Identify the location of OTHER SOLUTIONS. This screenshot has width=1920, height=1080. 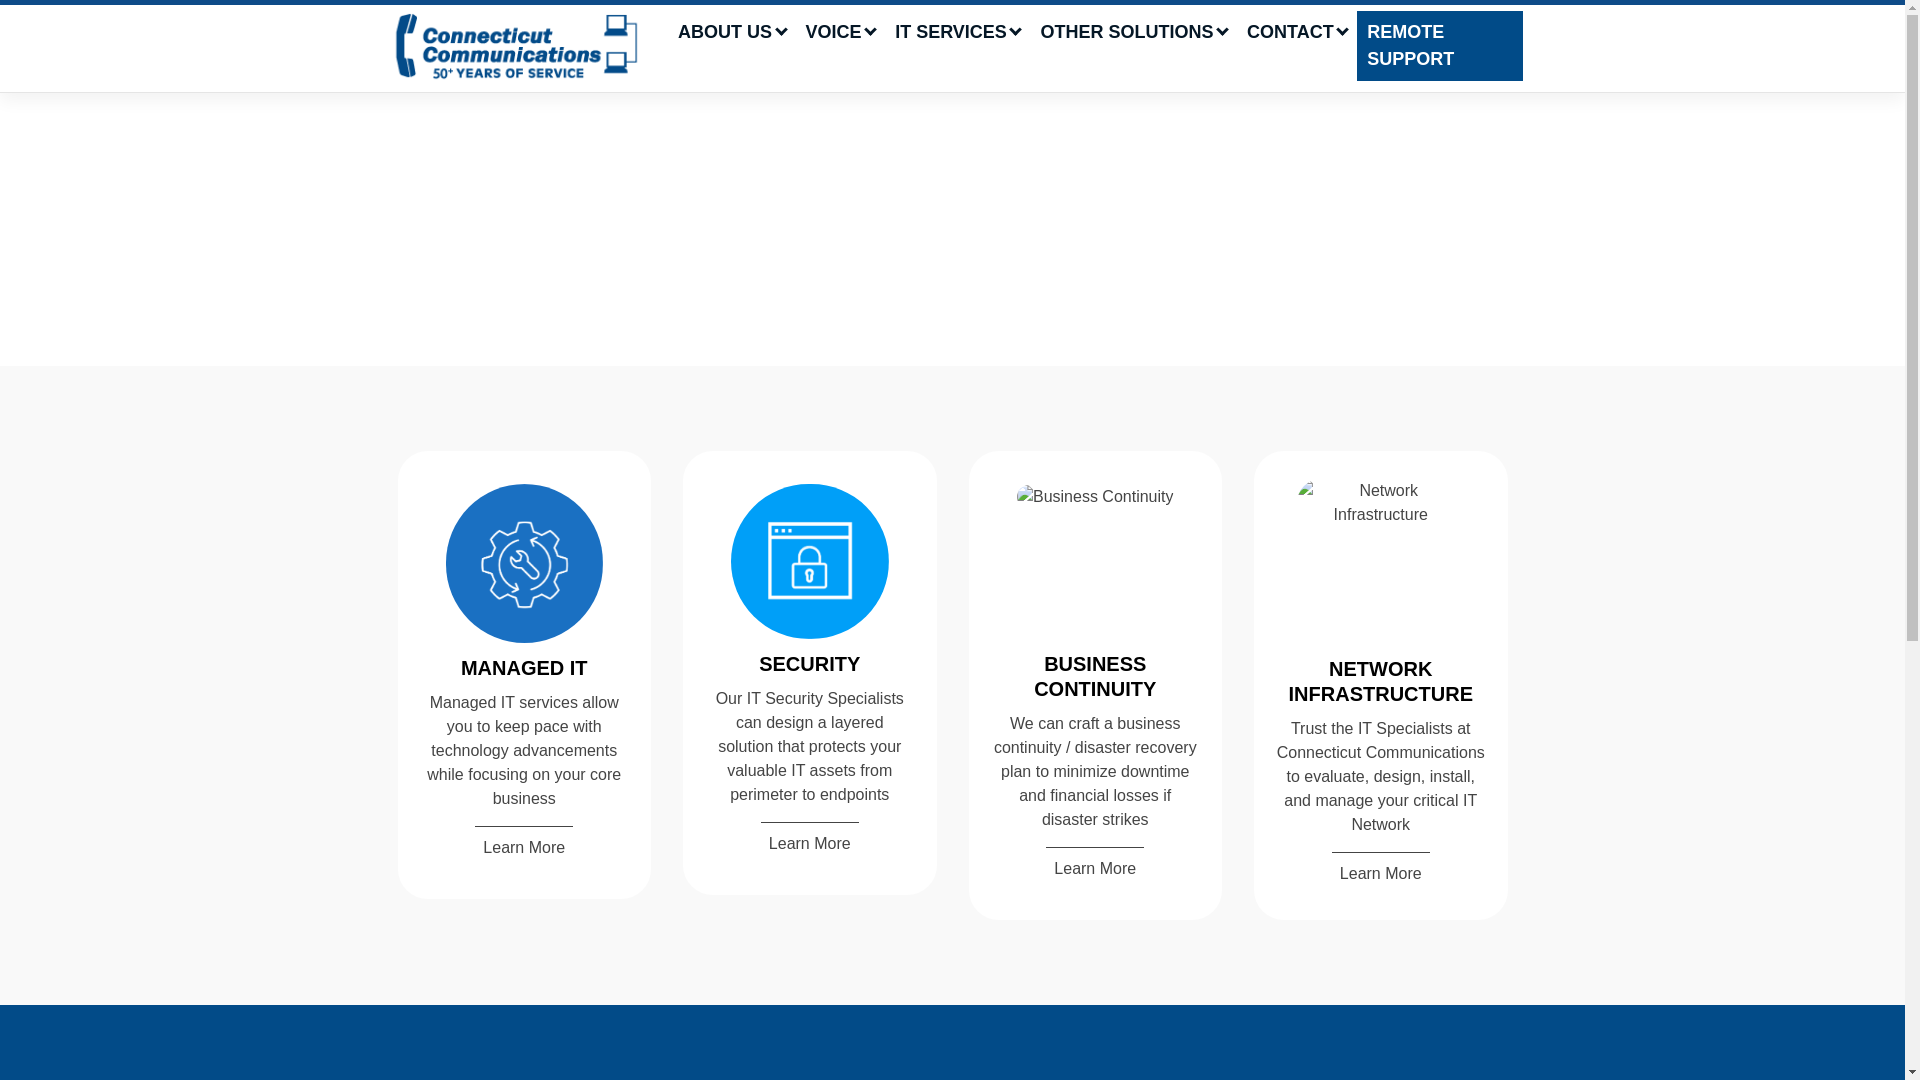
(1132, 32).